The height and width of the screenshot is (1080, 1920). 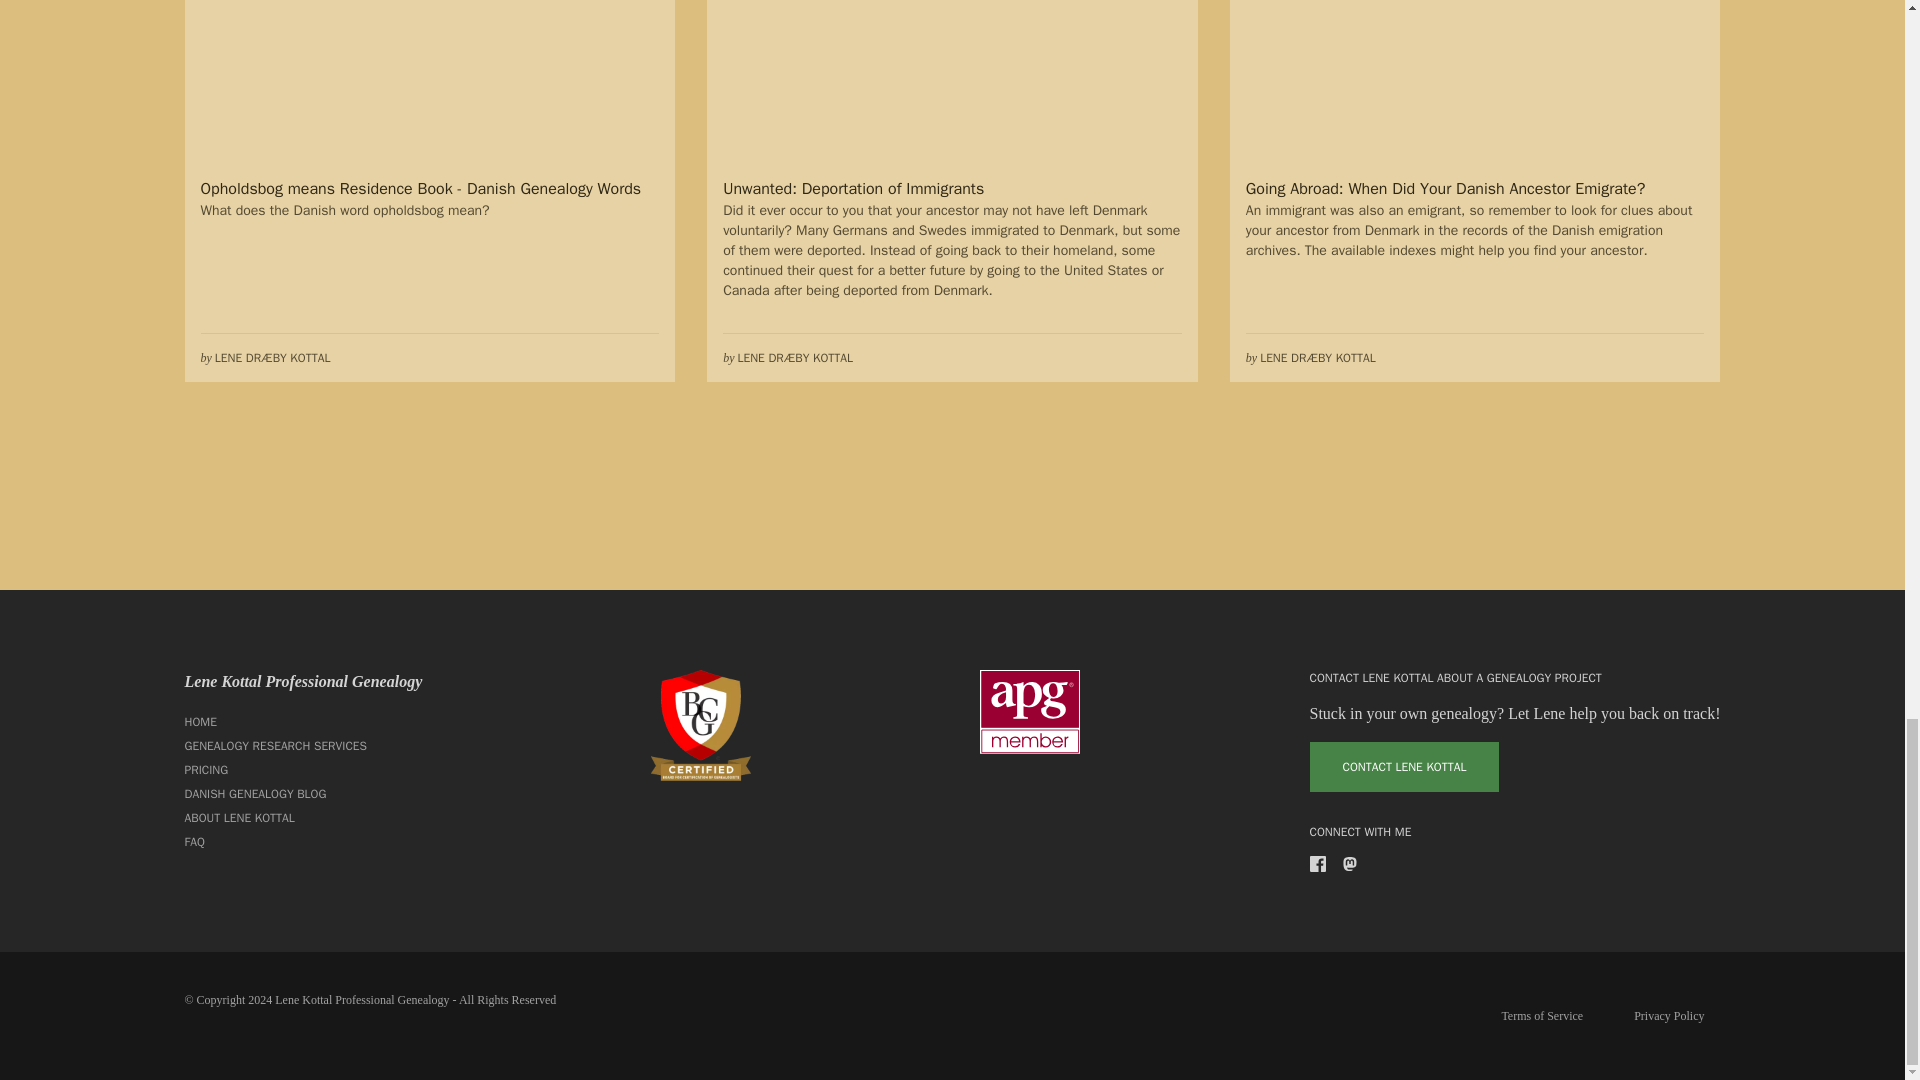 What do you see at coordinates (1404, 766) in the screenshot?
I see `CONTACT LENE KOTTAL` at bounding box center [1404, 766].